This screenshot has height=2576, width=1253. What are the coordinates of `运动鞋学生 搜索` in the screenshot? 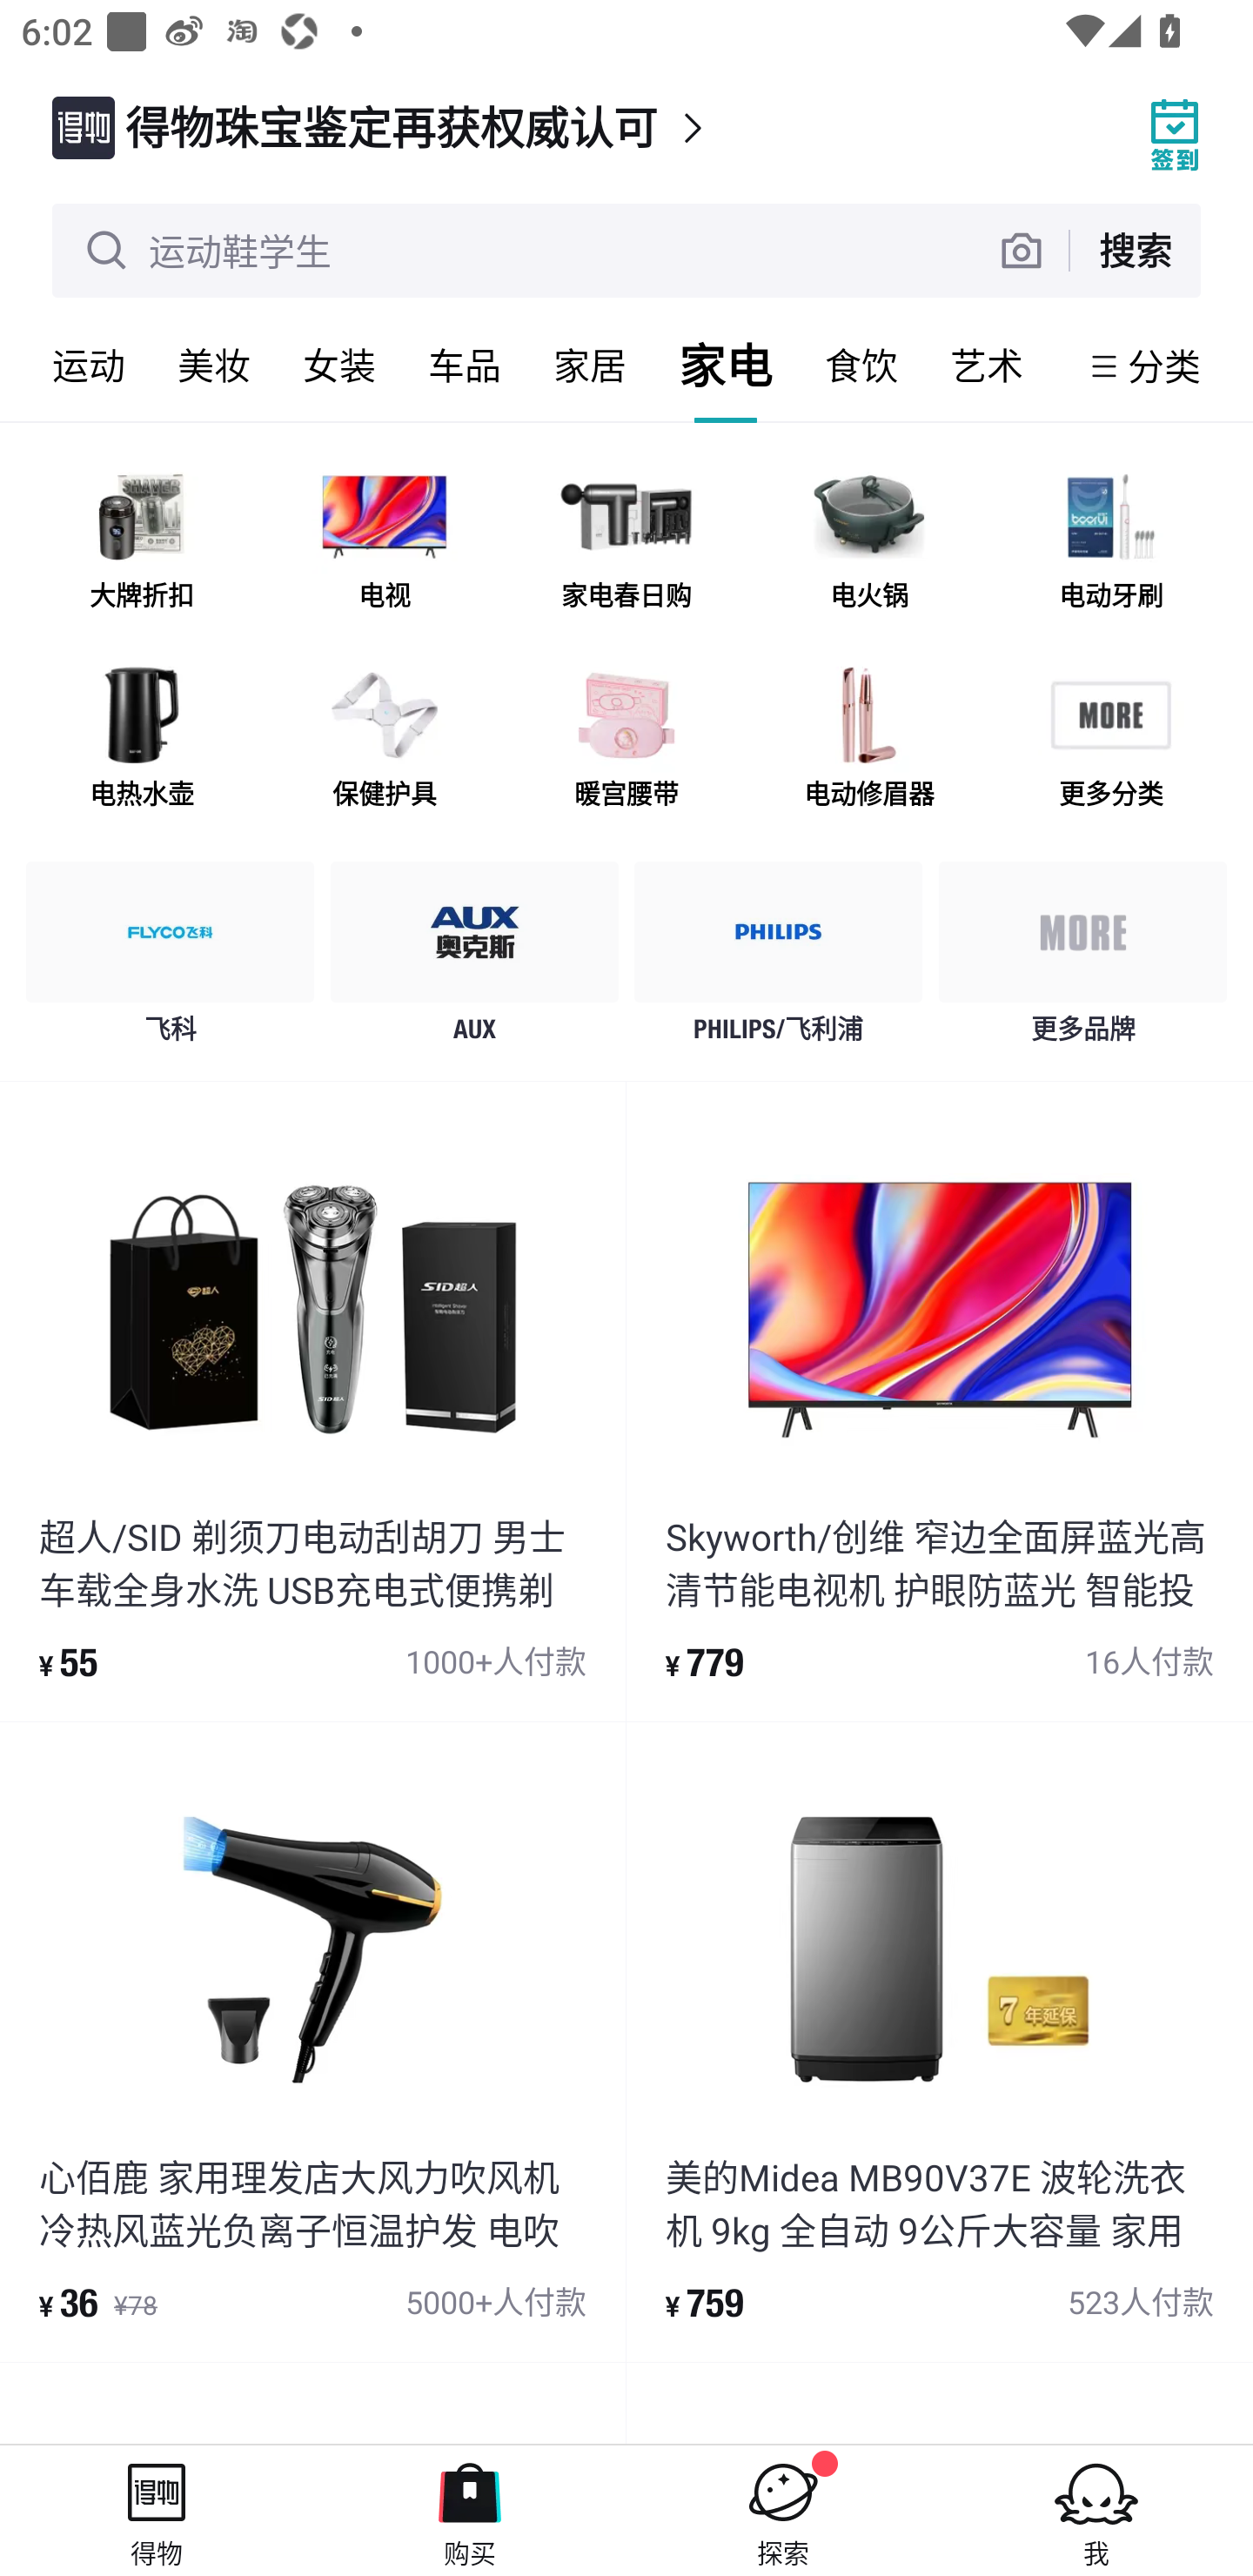 It's located at (626, 251).